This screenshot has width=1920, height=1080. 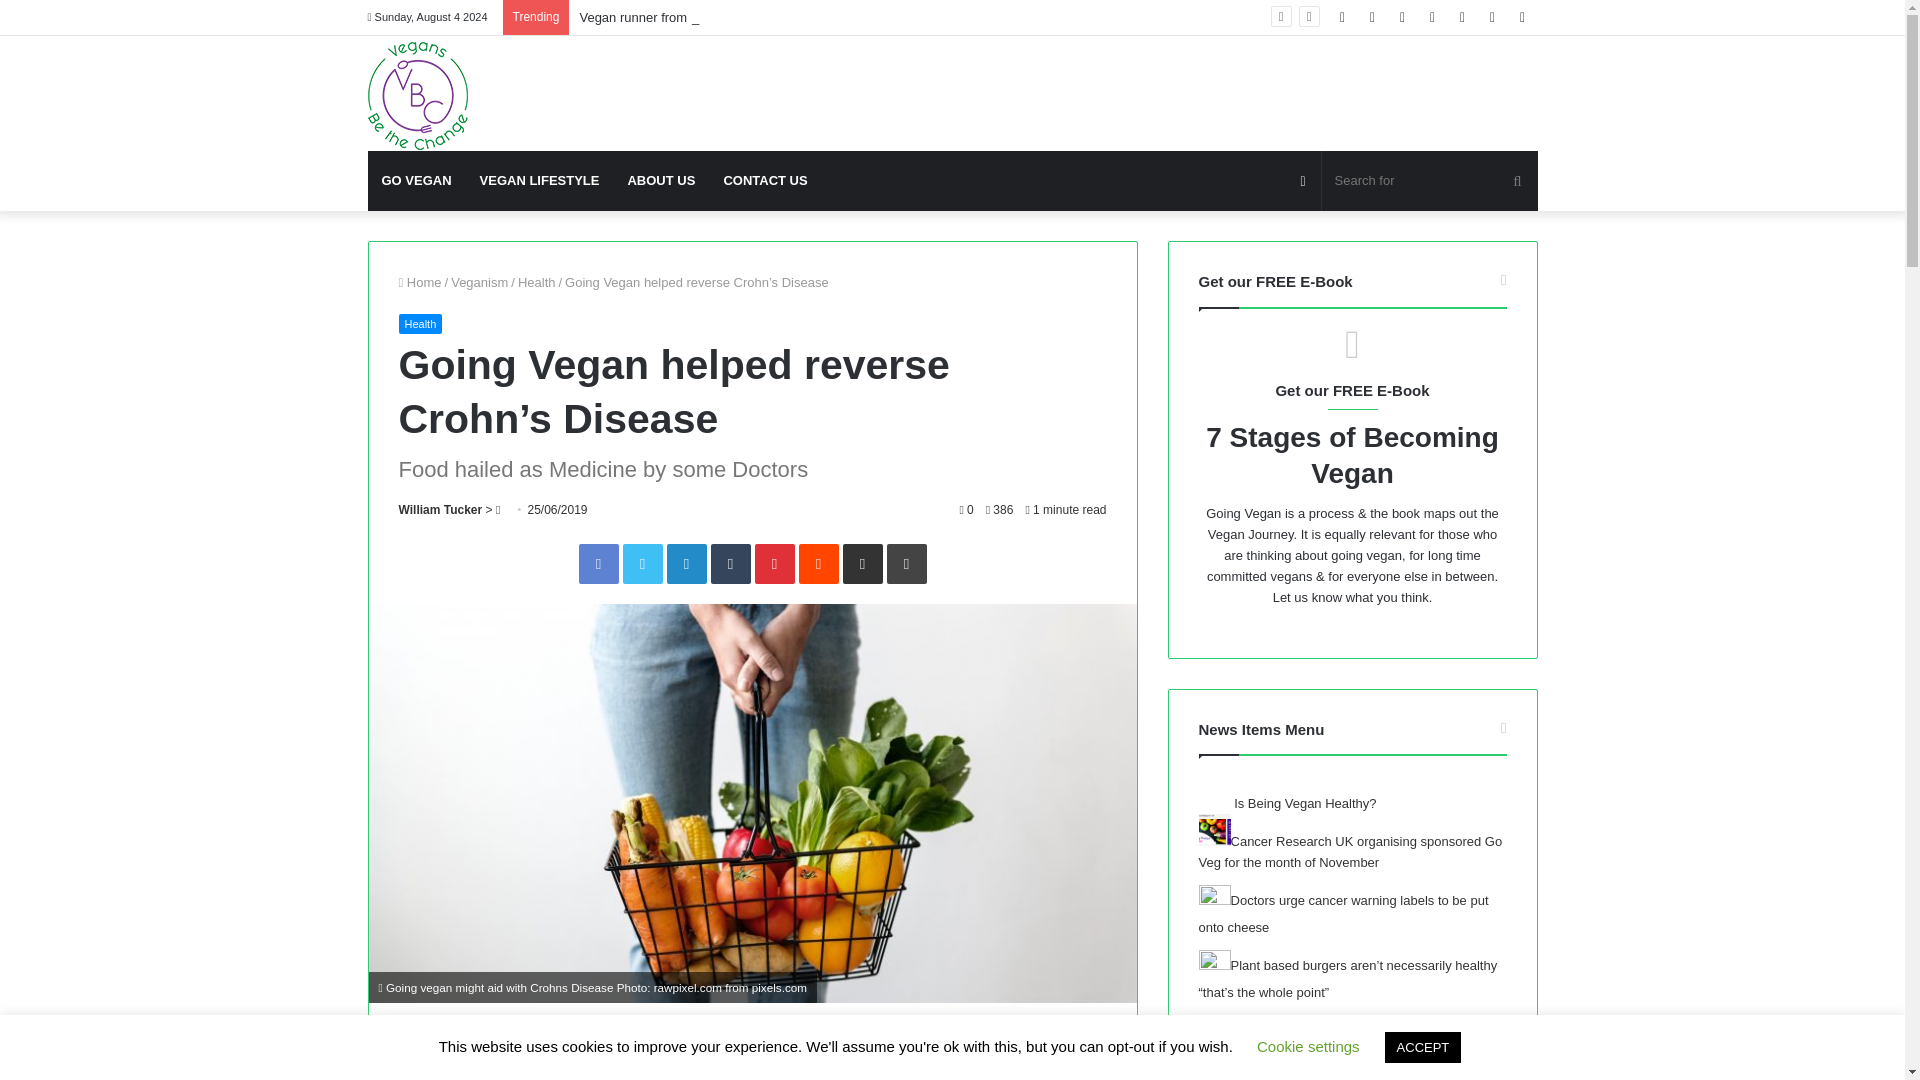 I want to click on Pinterest, so click(x=774, y=564).